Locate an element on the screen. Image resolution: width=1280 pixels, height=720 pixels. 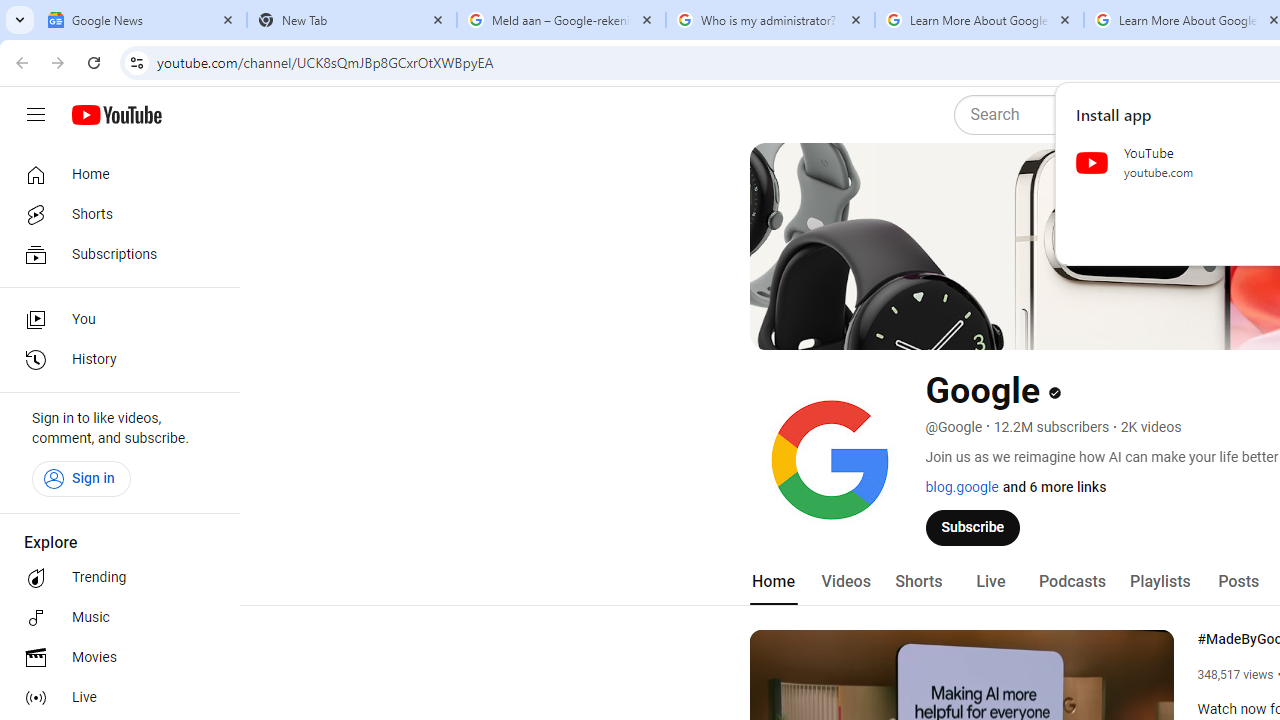
Playlists is located at coordinates (1160, 582).